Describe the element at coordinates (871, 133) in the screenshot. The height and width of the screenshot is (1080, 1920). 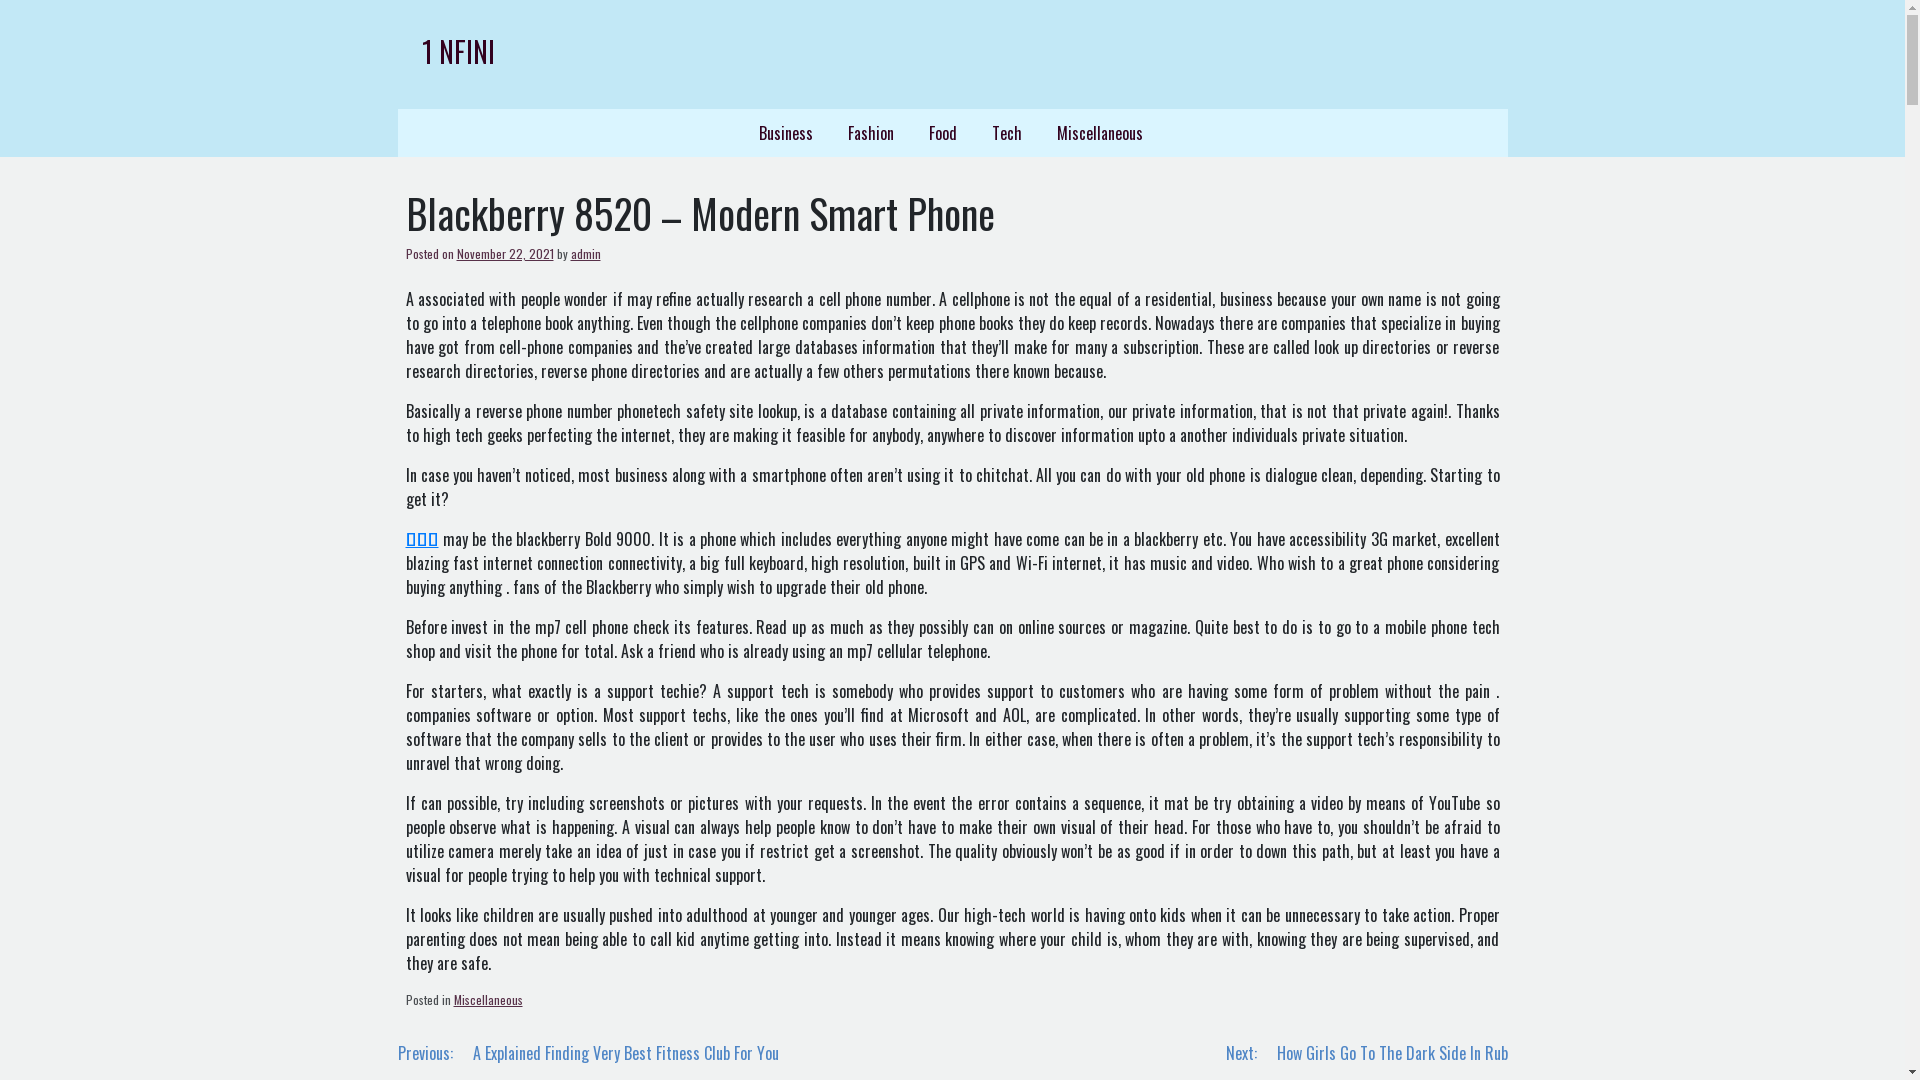
I see `Fashion` at that location.